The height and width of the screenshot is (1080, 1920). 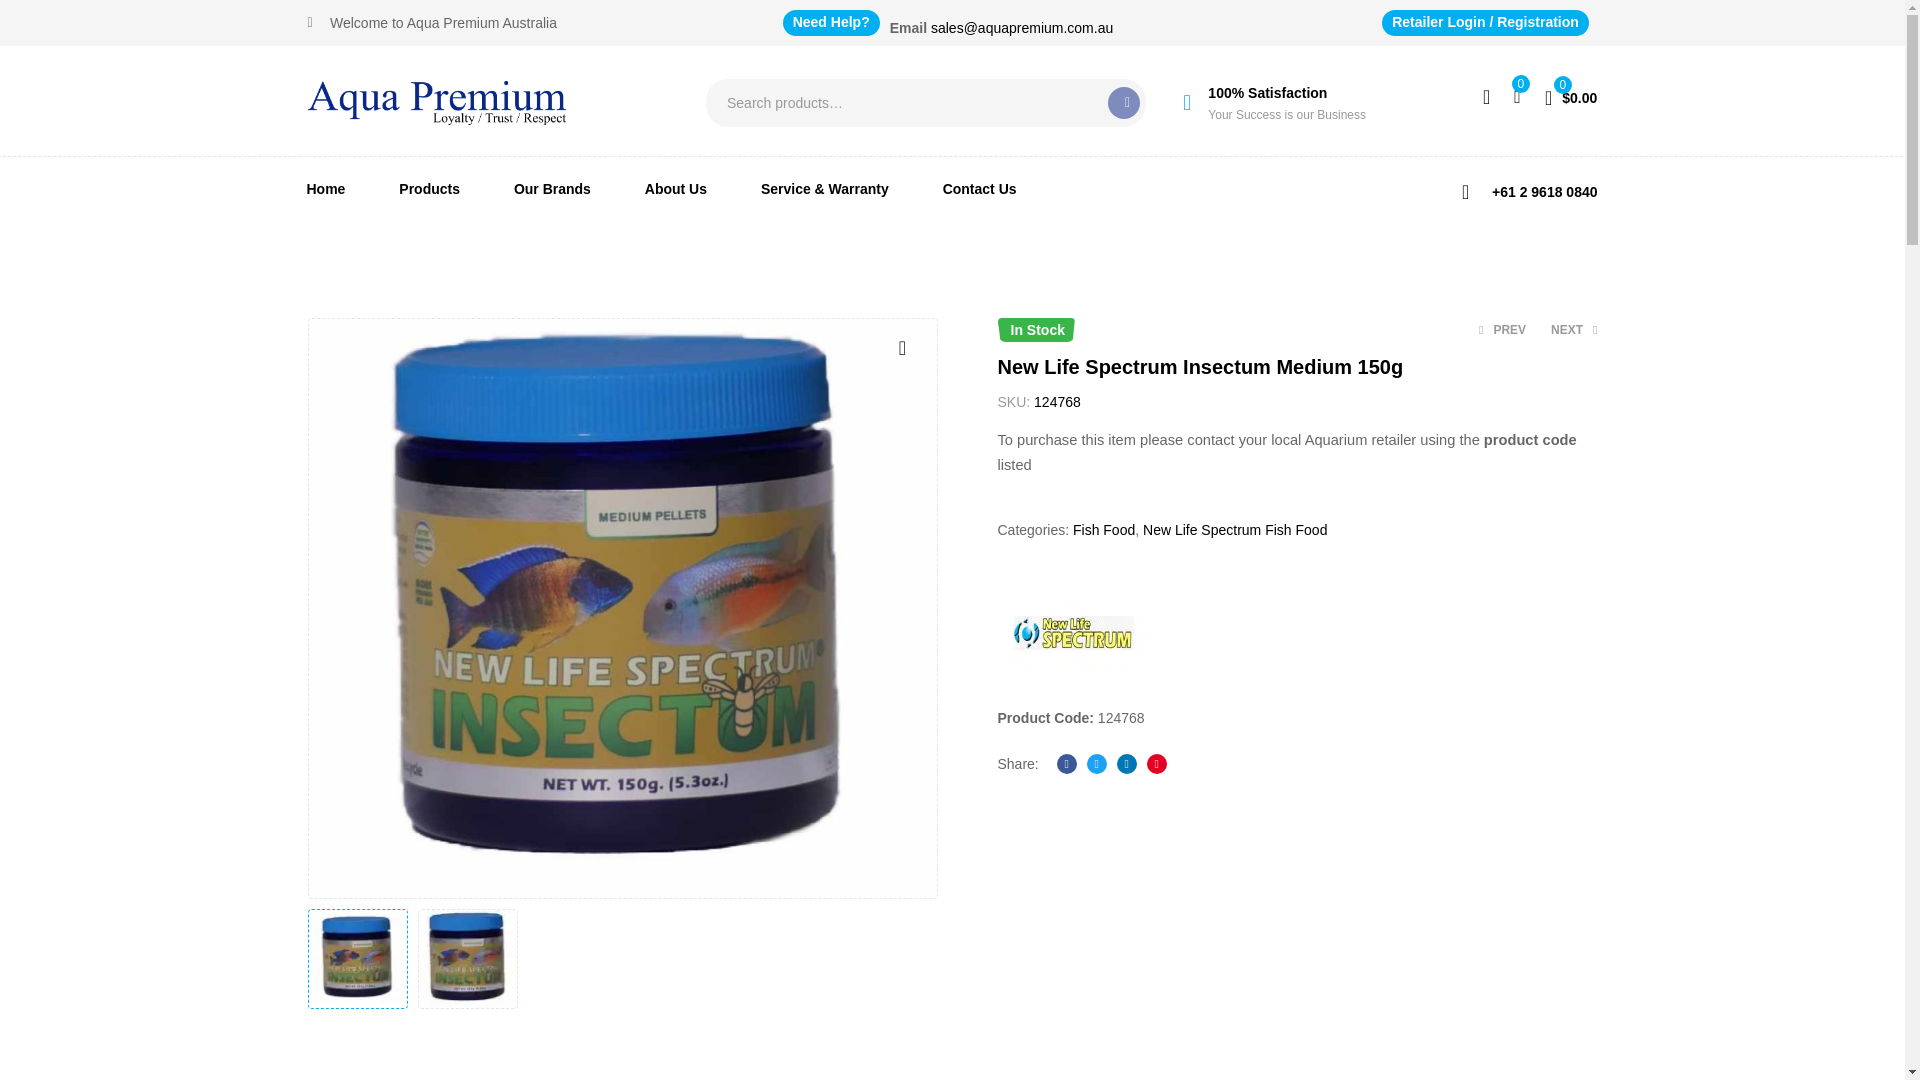 What do you see at coordinates (1073, 631) in the screenshot?
I see `New Life Spectrum` at bounding box center [1073, 631].